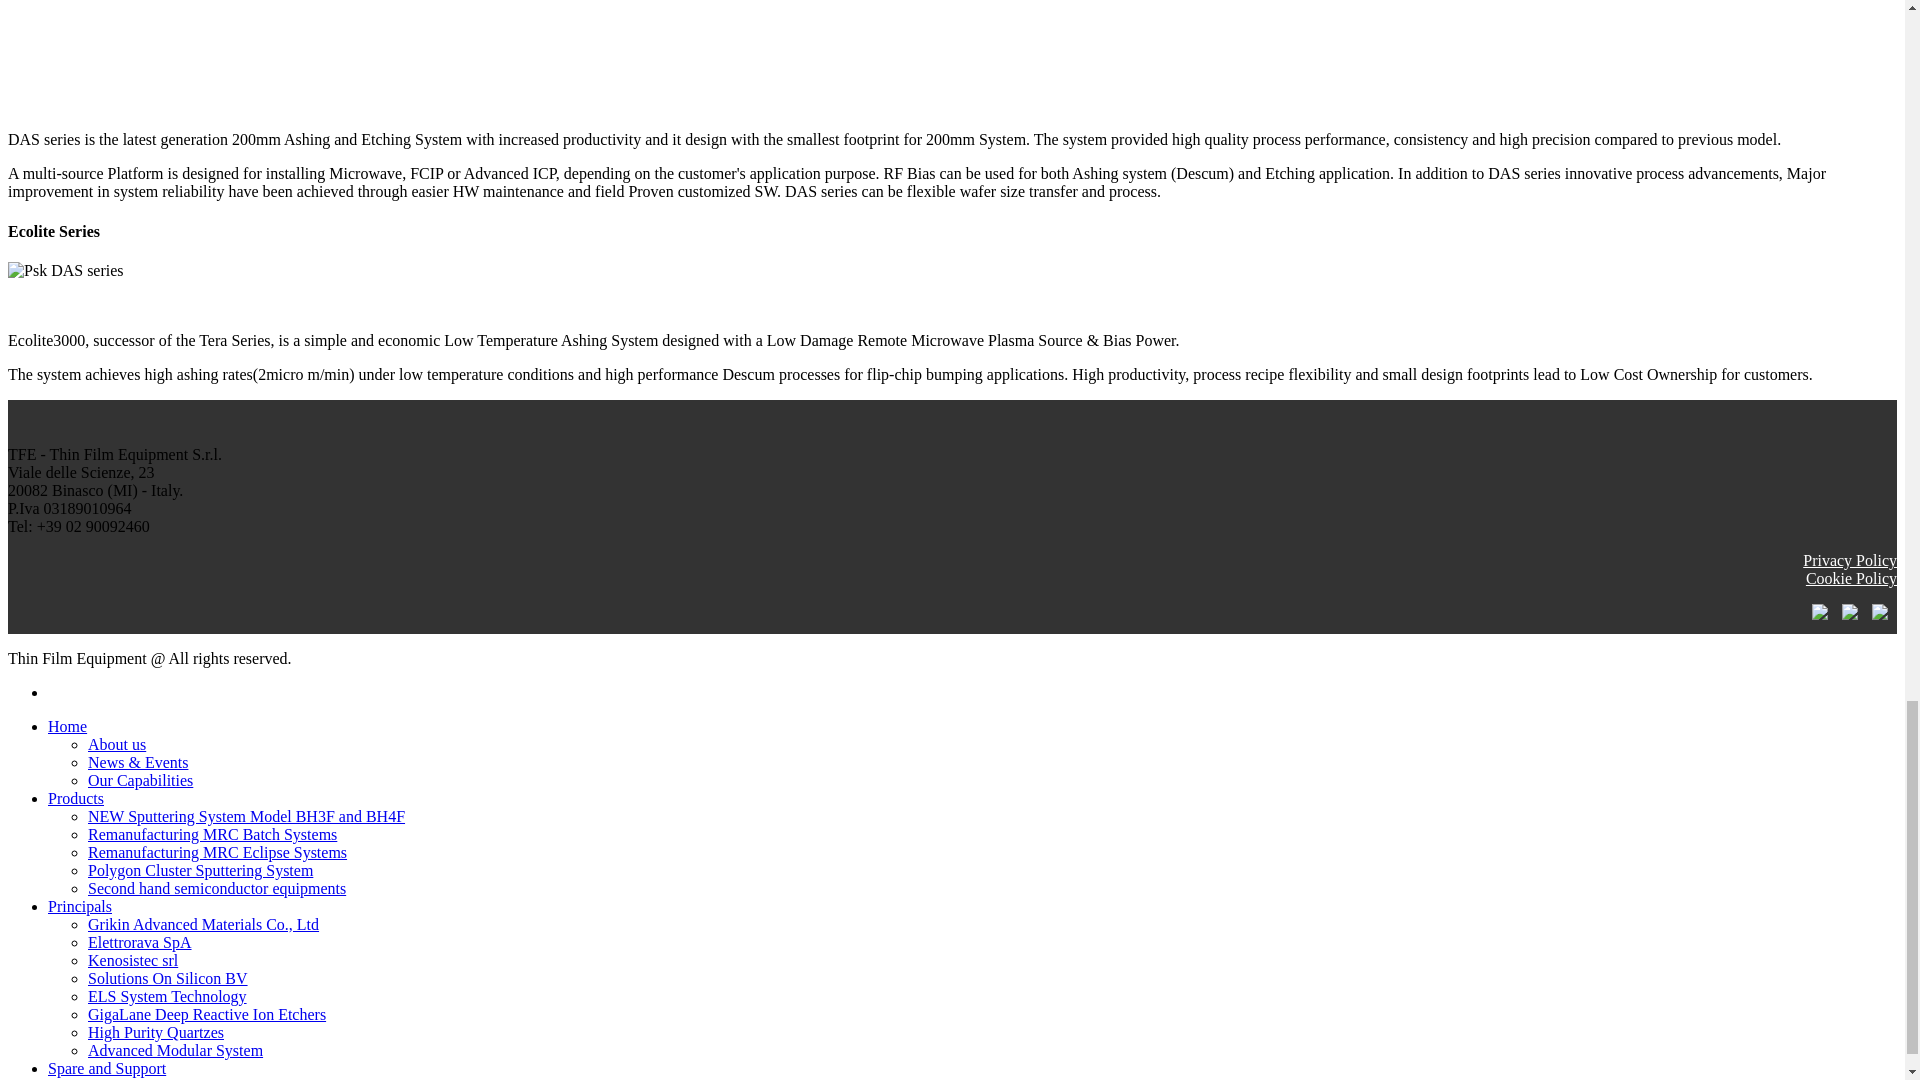 This screenshot has height=1080, width=1920. What do you see at coordinates (67, 726) in the screenshot?
I see `Home` at bounding box center [67, 726].